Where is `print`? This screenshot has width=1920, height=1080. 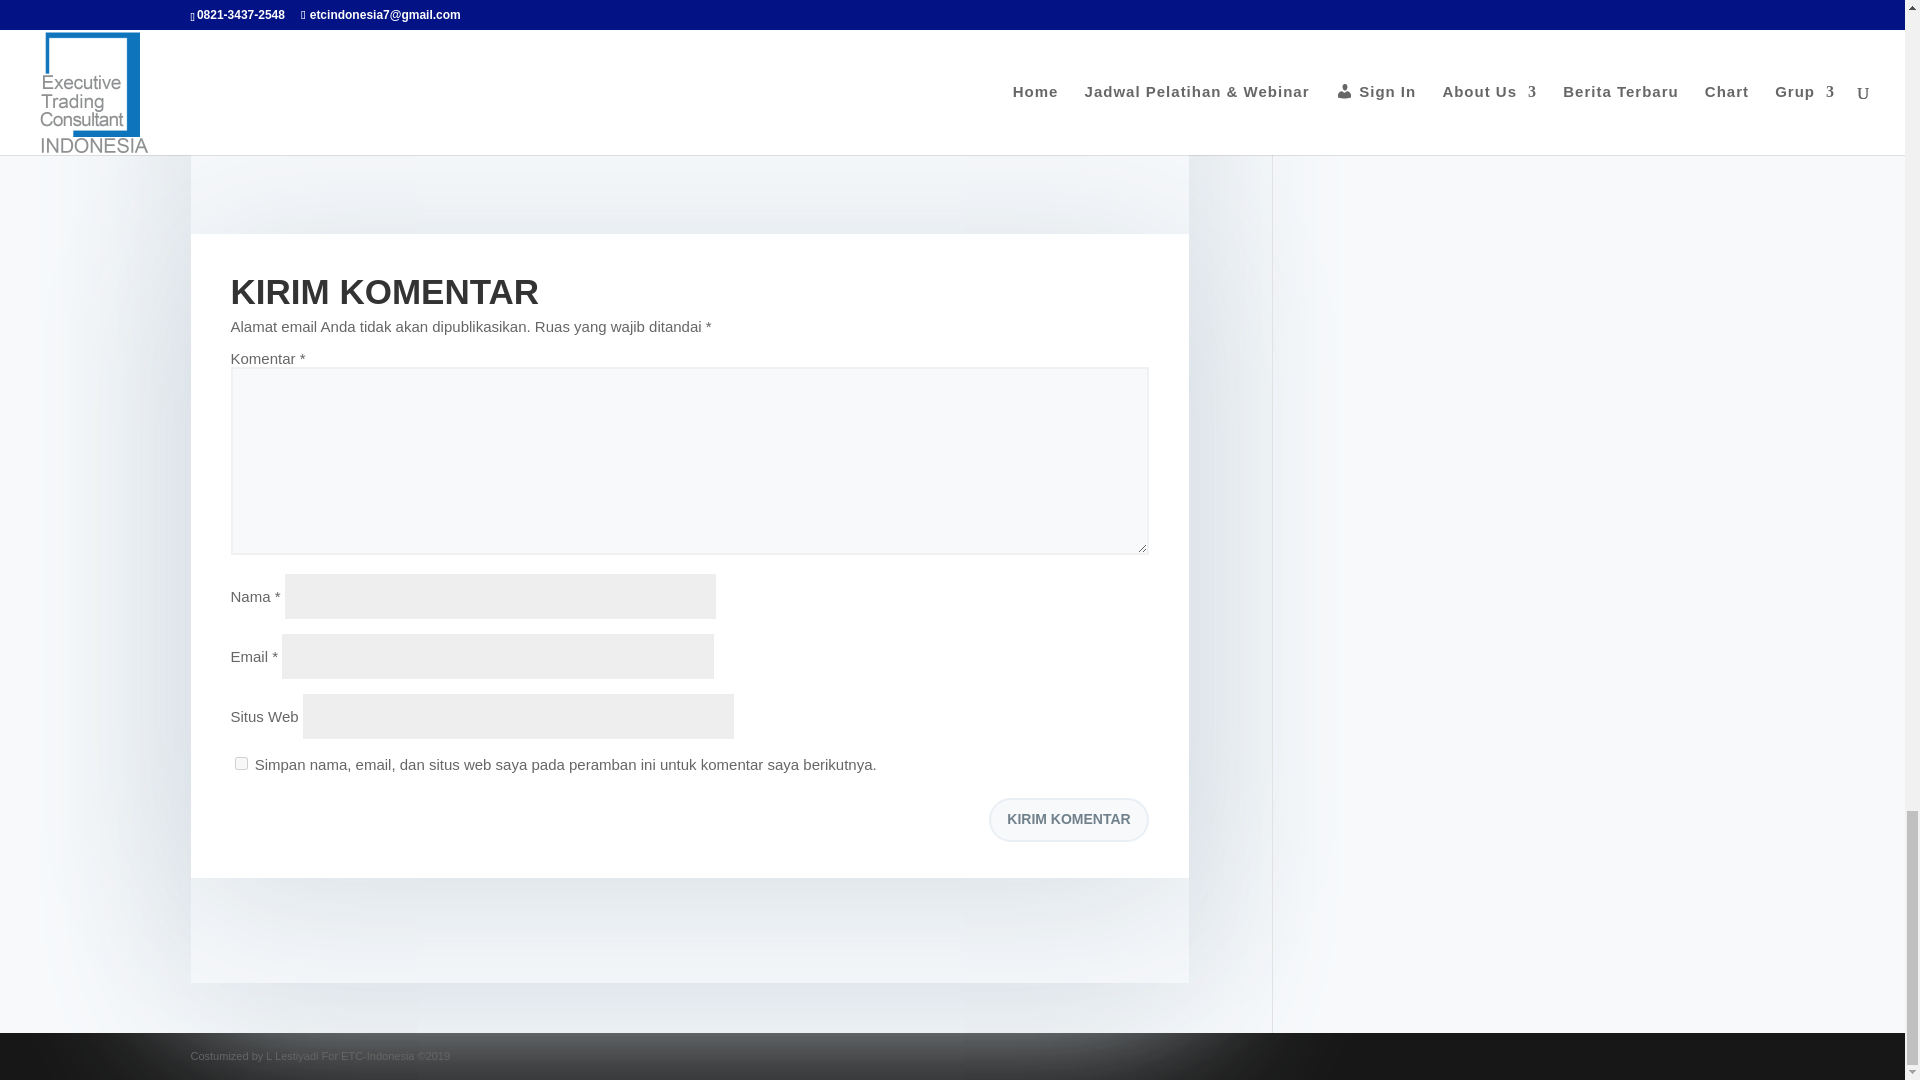 print is located at coordinates (402, 21).